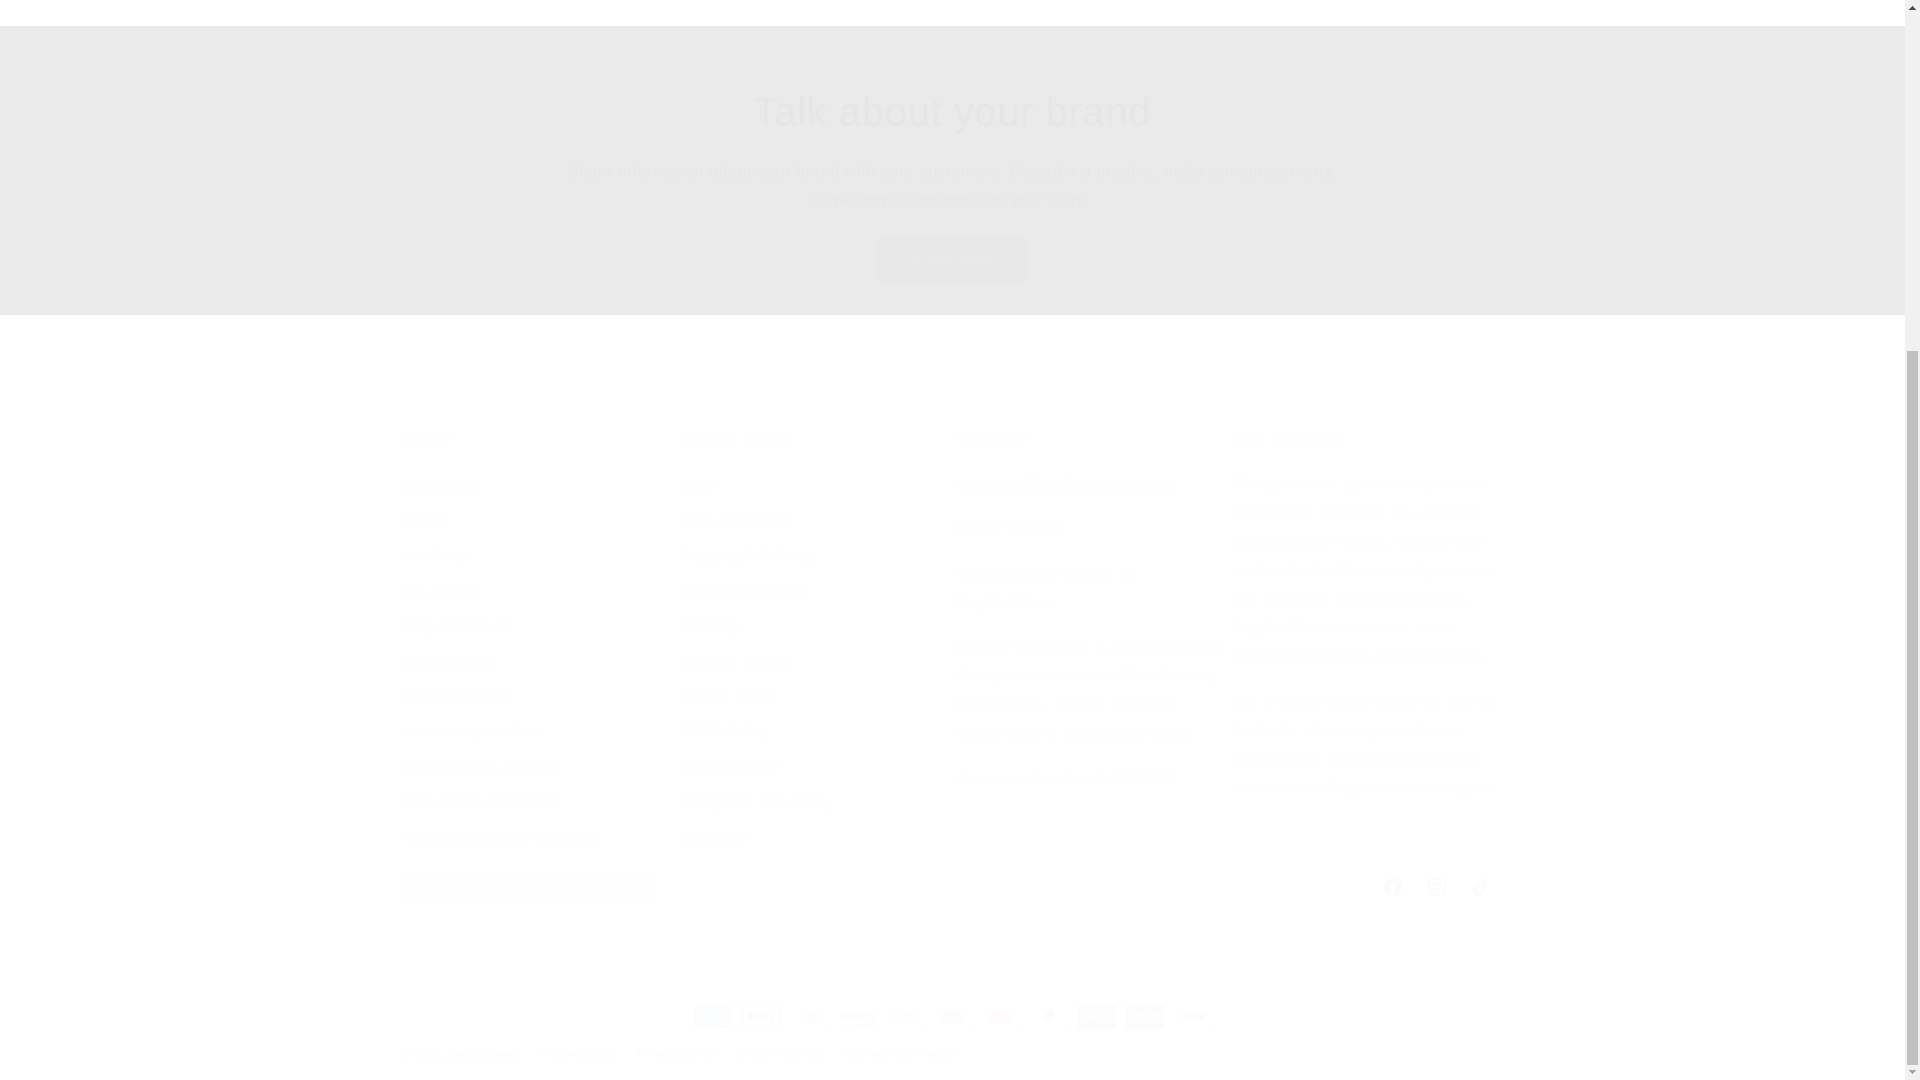 The image size is (1920, 1080). Describe the element at coordinates (951, 887) in the screenshot. I see `Talk about your brand` at that location.